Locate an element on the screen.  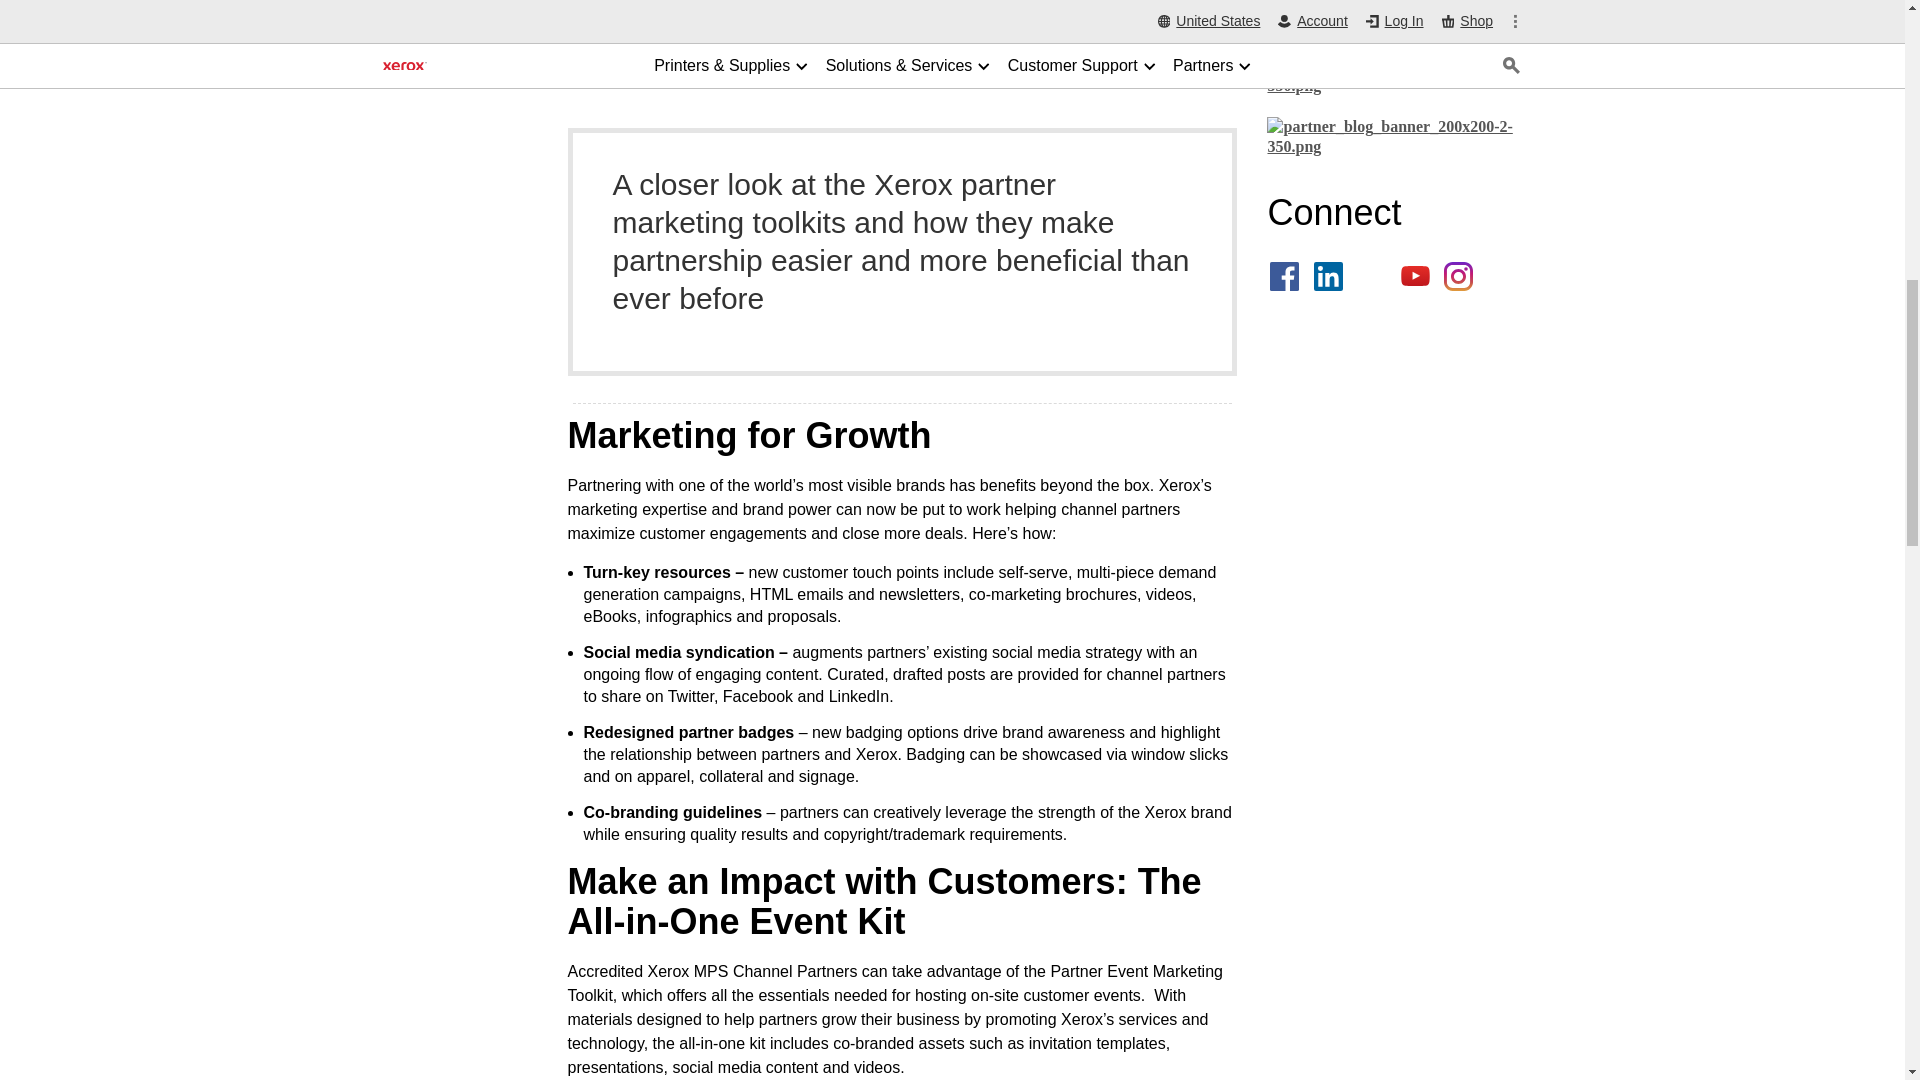
youtube is located at coordinates (1416, 276).